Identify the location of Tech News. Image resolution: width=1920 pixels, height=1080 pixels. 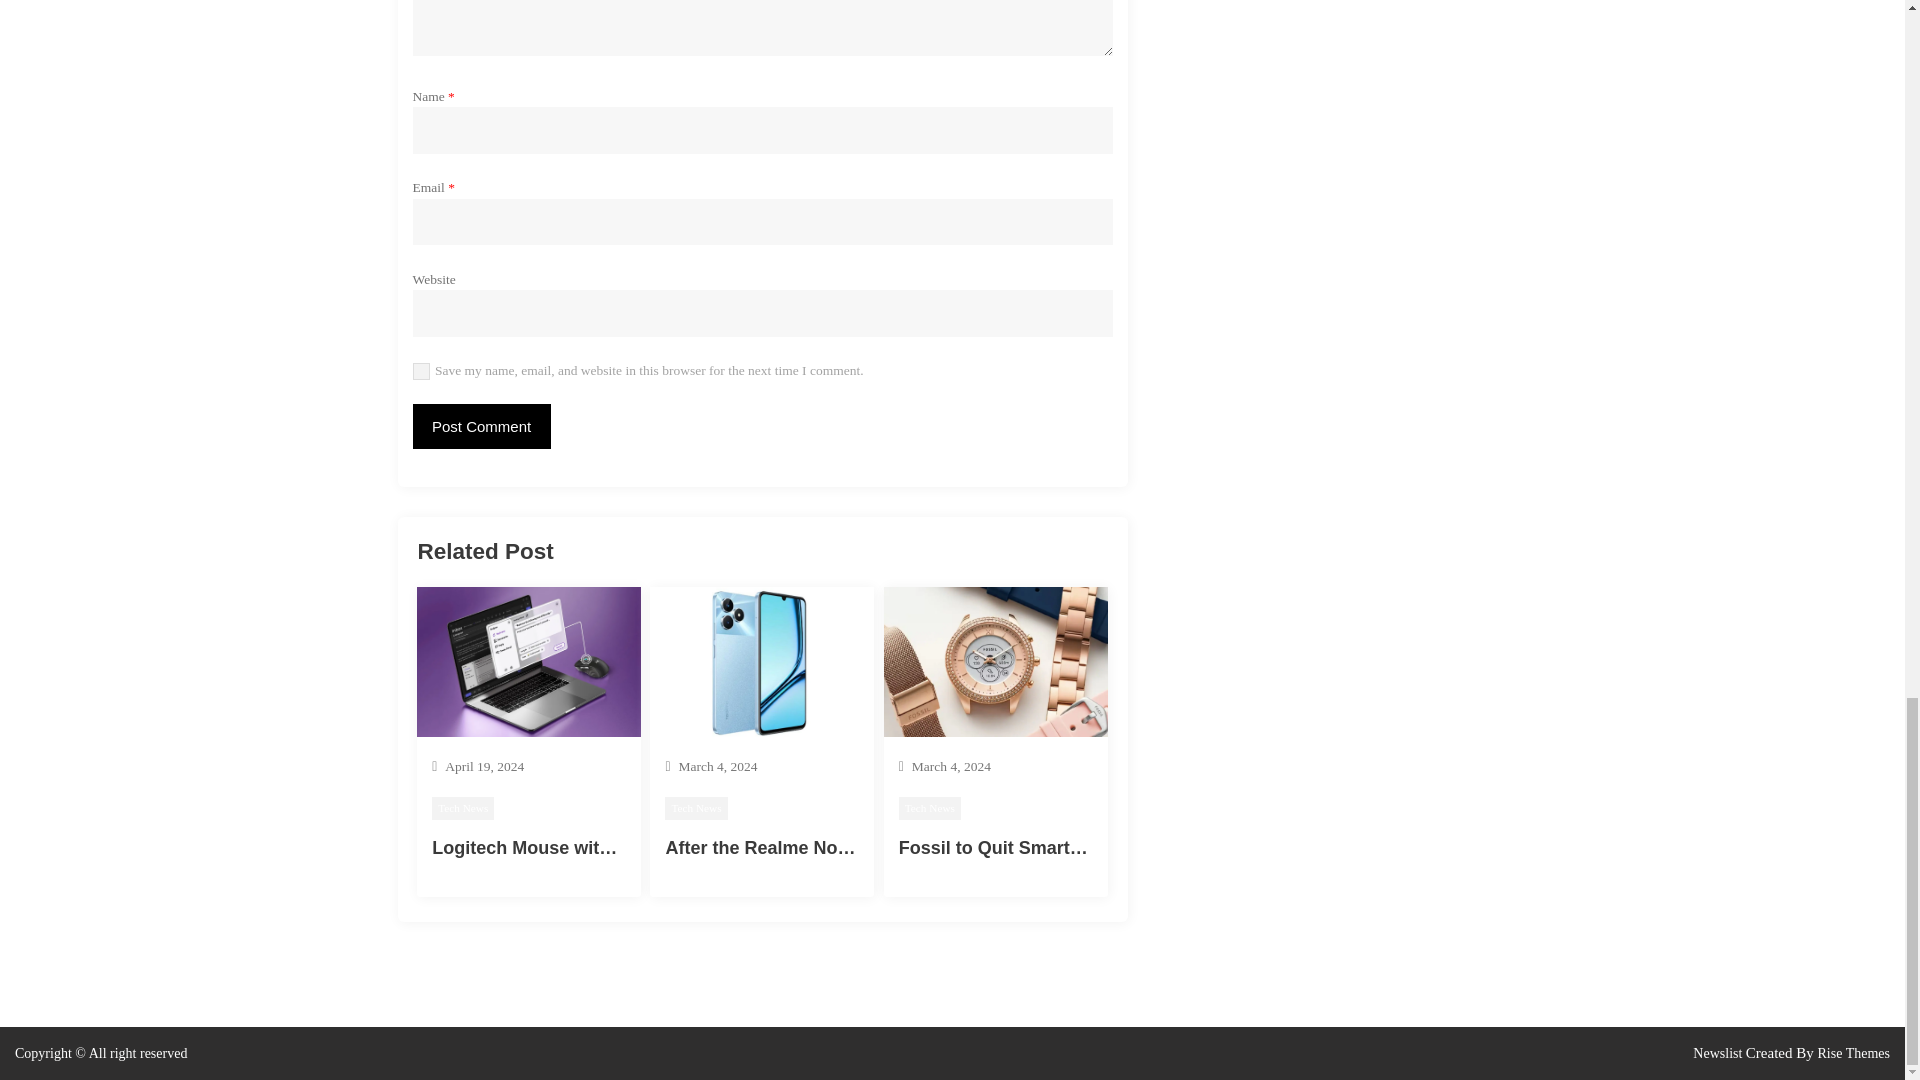
(930, 808).